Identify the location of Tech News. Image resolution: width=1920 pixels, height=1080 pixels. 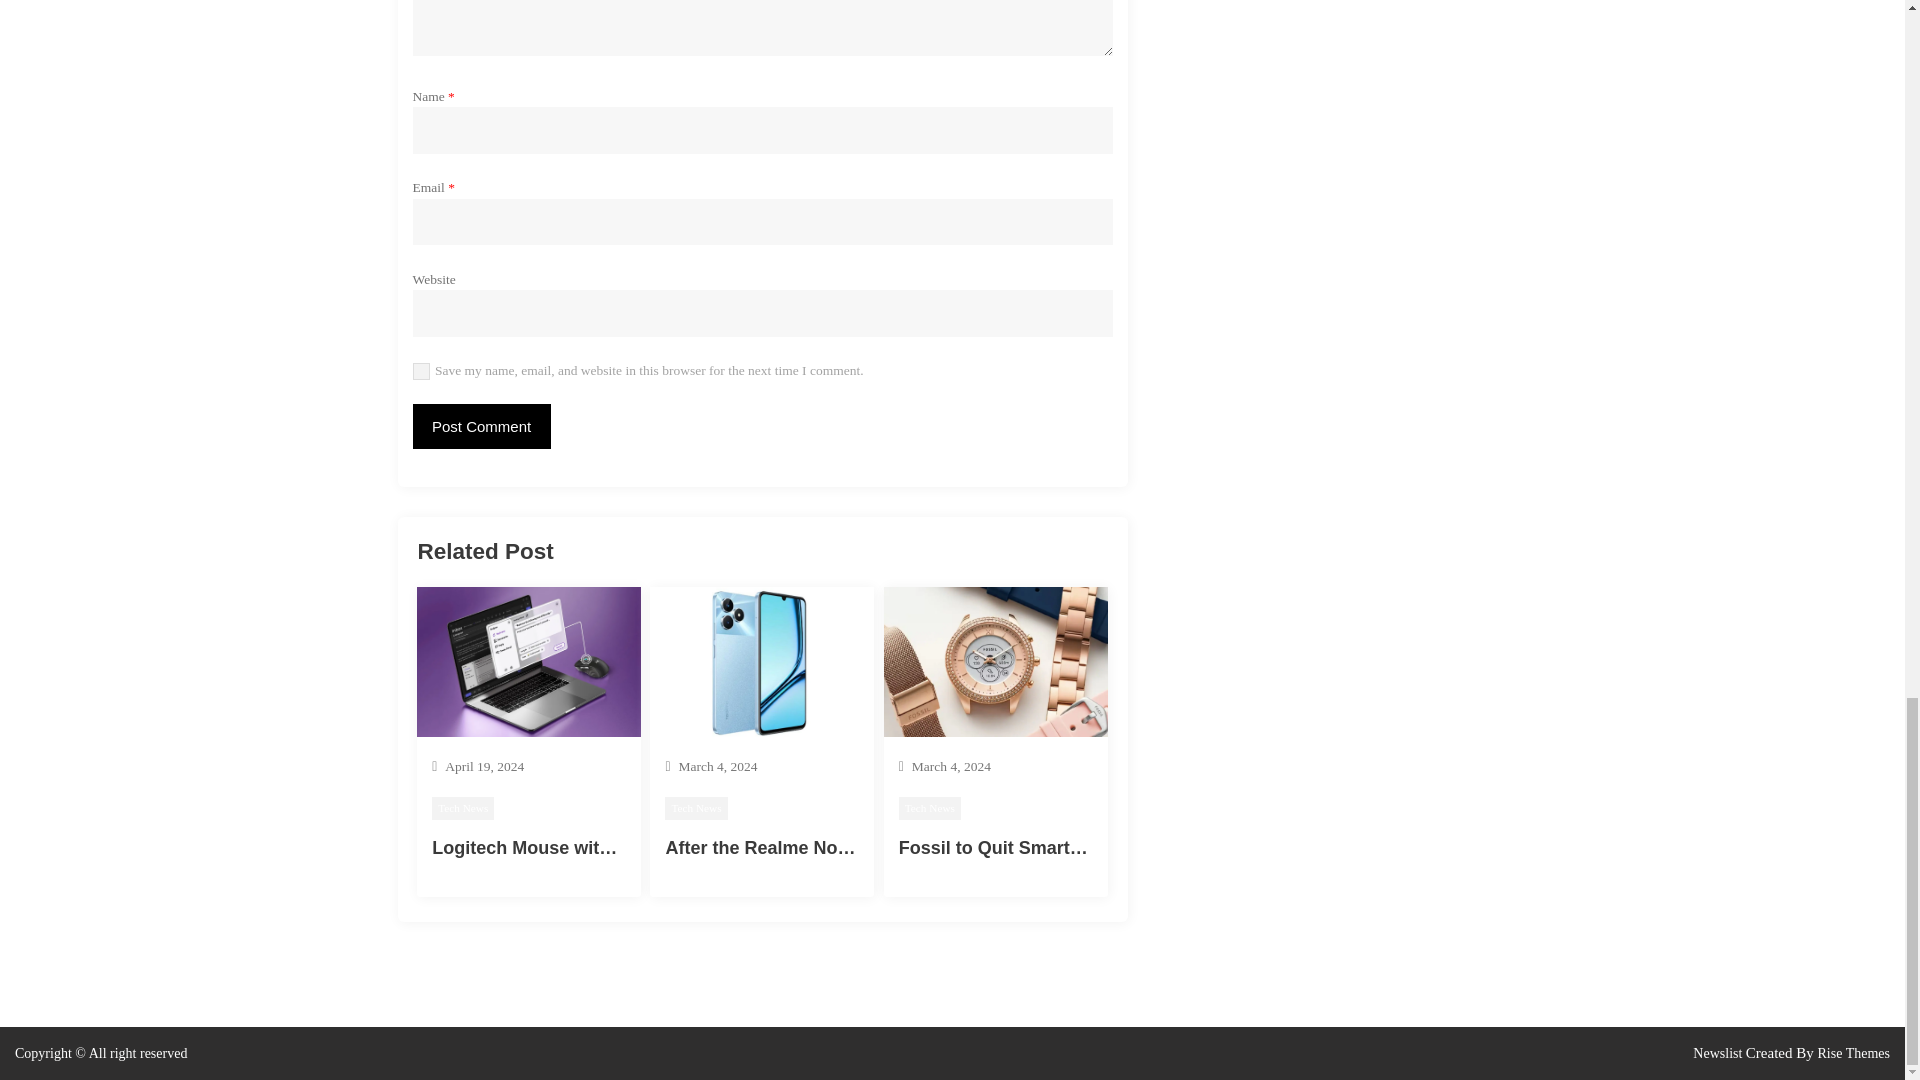
(930, 808).